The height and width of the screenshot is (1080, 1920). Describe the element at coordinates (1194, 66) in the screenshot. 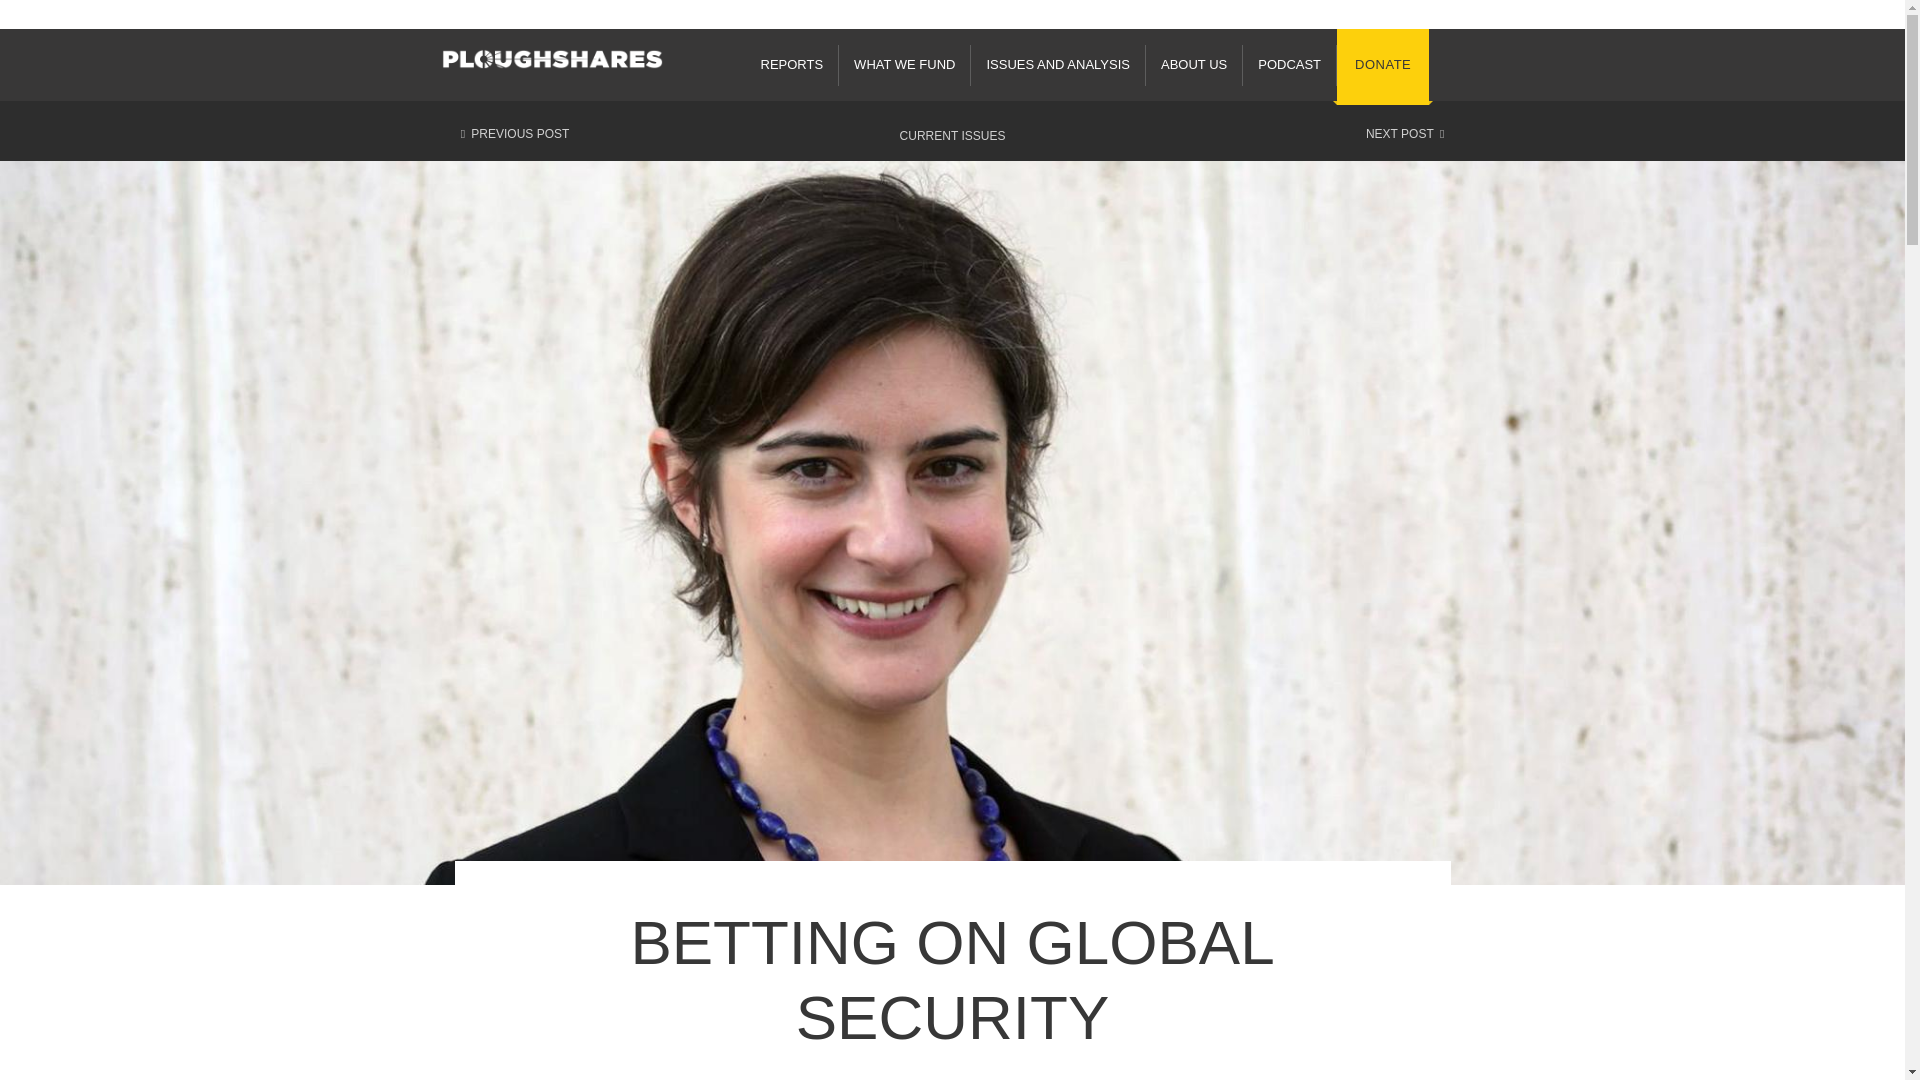

I see `ABOUT US` at that location.